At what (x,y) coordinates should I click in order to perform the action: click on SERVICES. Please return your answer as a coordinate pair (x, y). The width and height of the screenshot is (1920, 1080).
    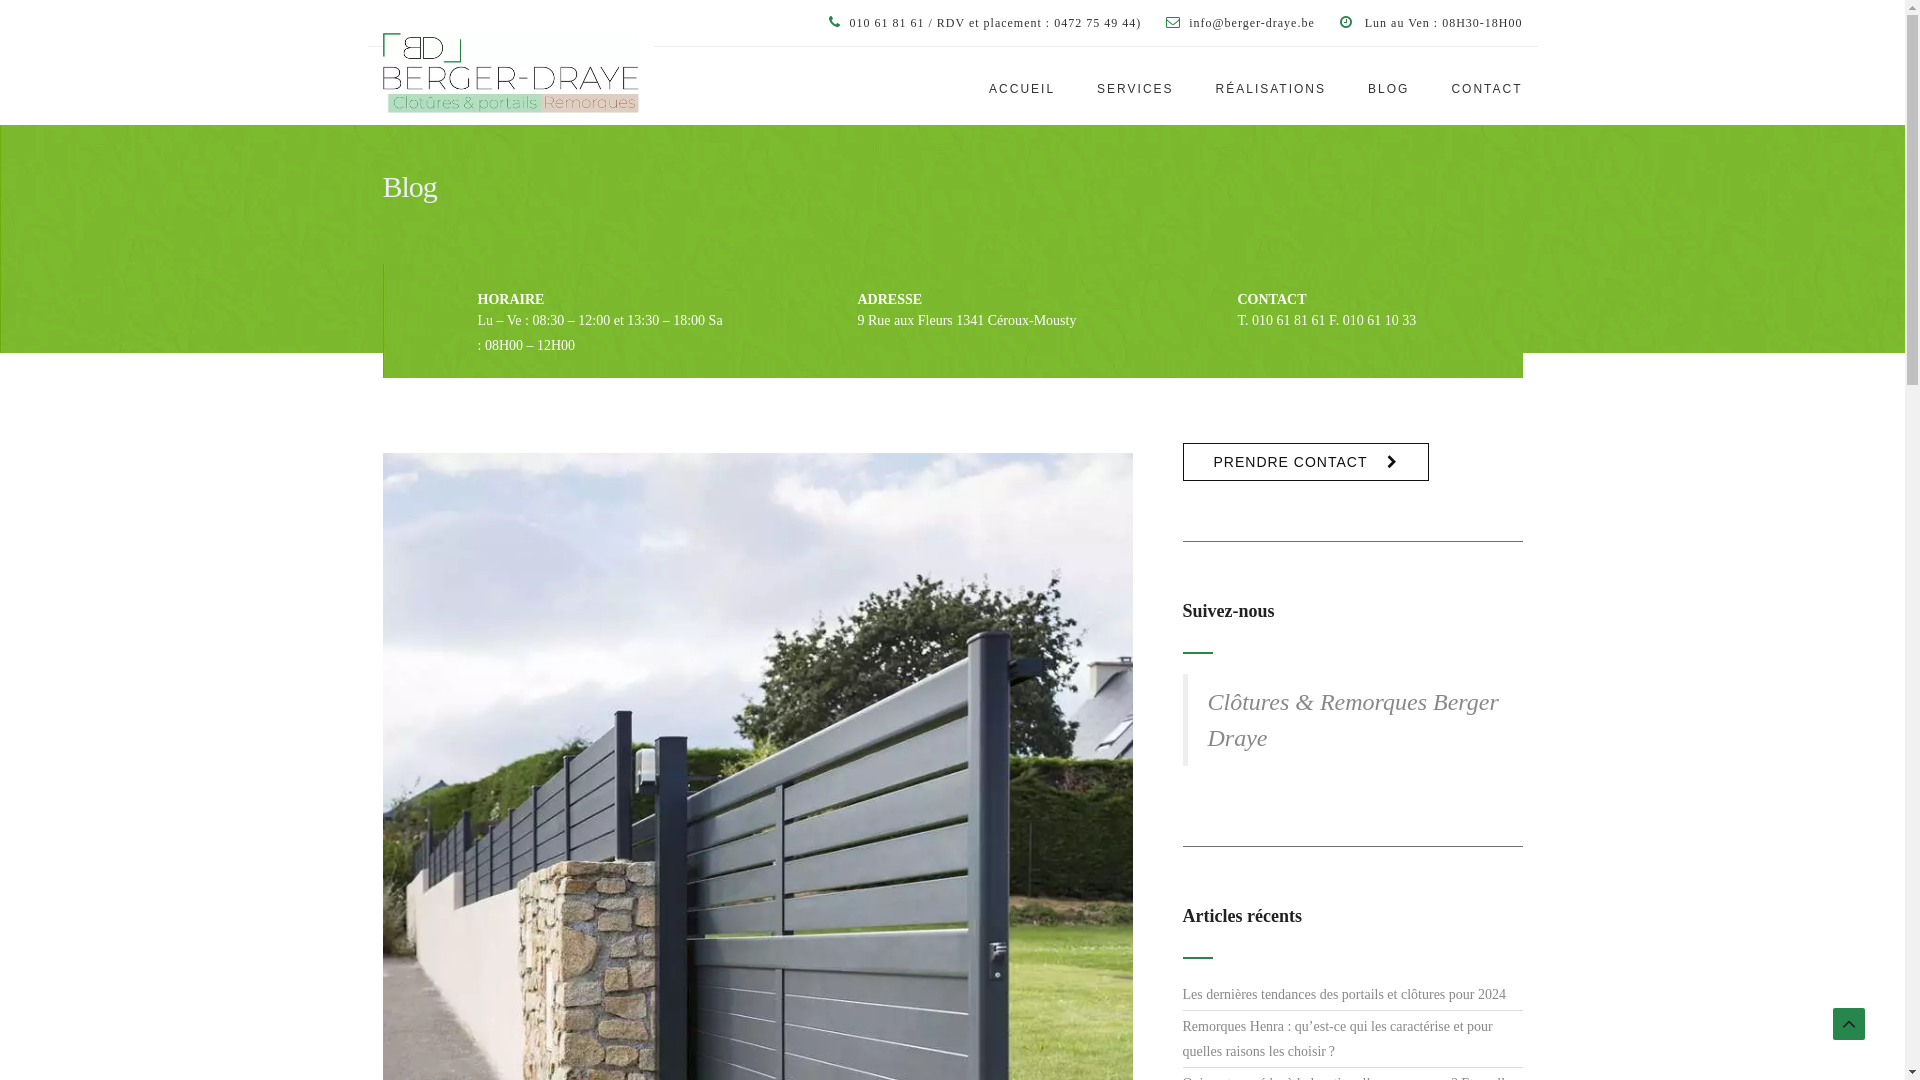
    Looking at the image, I should click on (1136, 87).